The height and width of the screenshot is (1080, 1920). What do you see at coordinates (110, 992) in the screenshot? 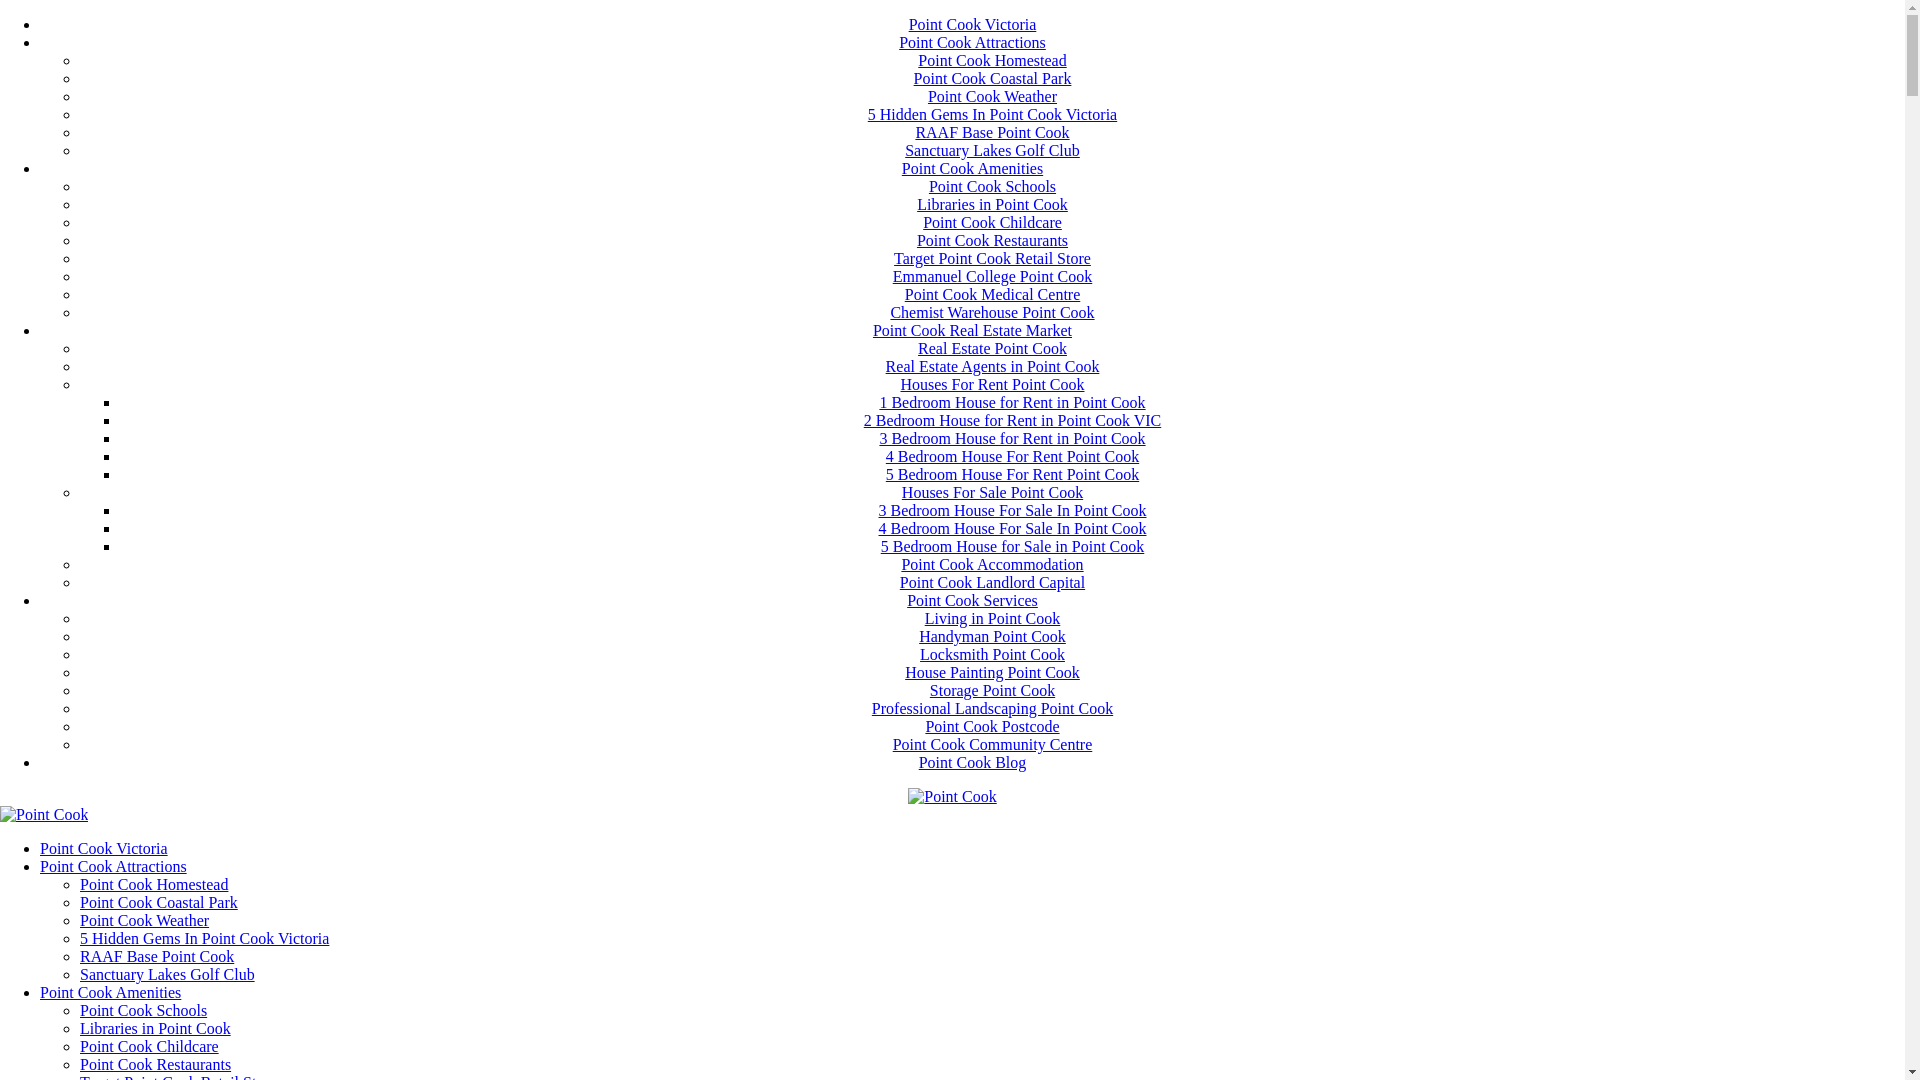
I see `Point Cook Amenities` at bounding box center [110, 992].